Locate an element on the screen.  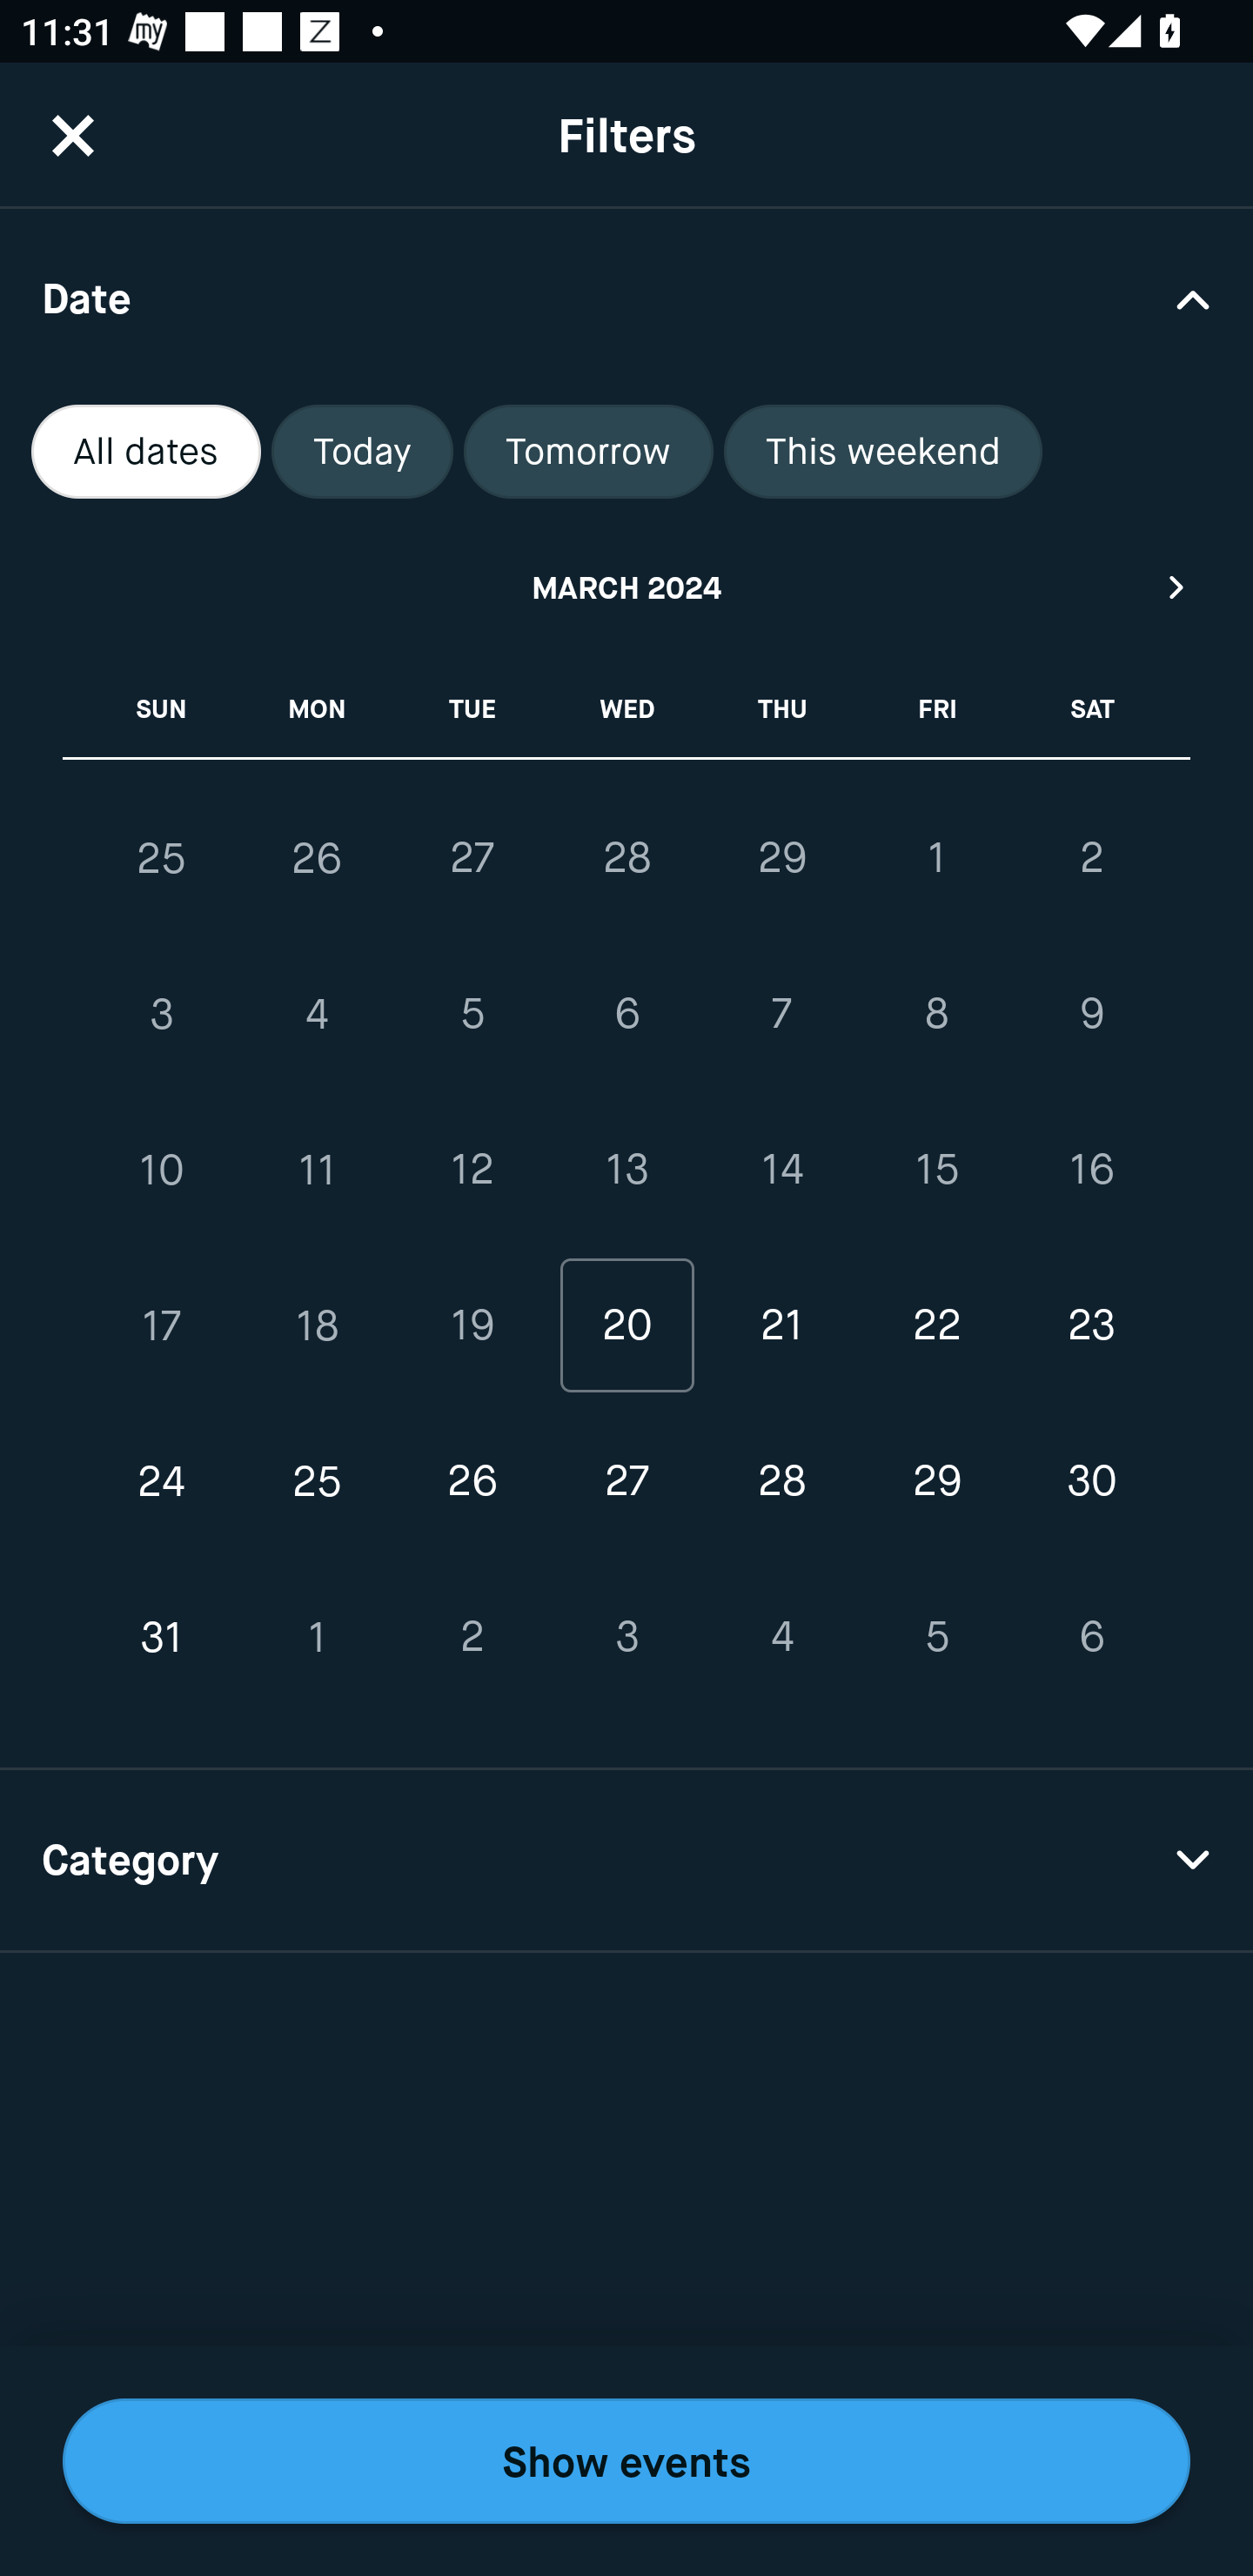
8 is located at coordinates (936, 1015).